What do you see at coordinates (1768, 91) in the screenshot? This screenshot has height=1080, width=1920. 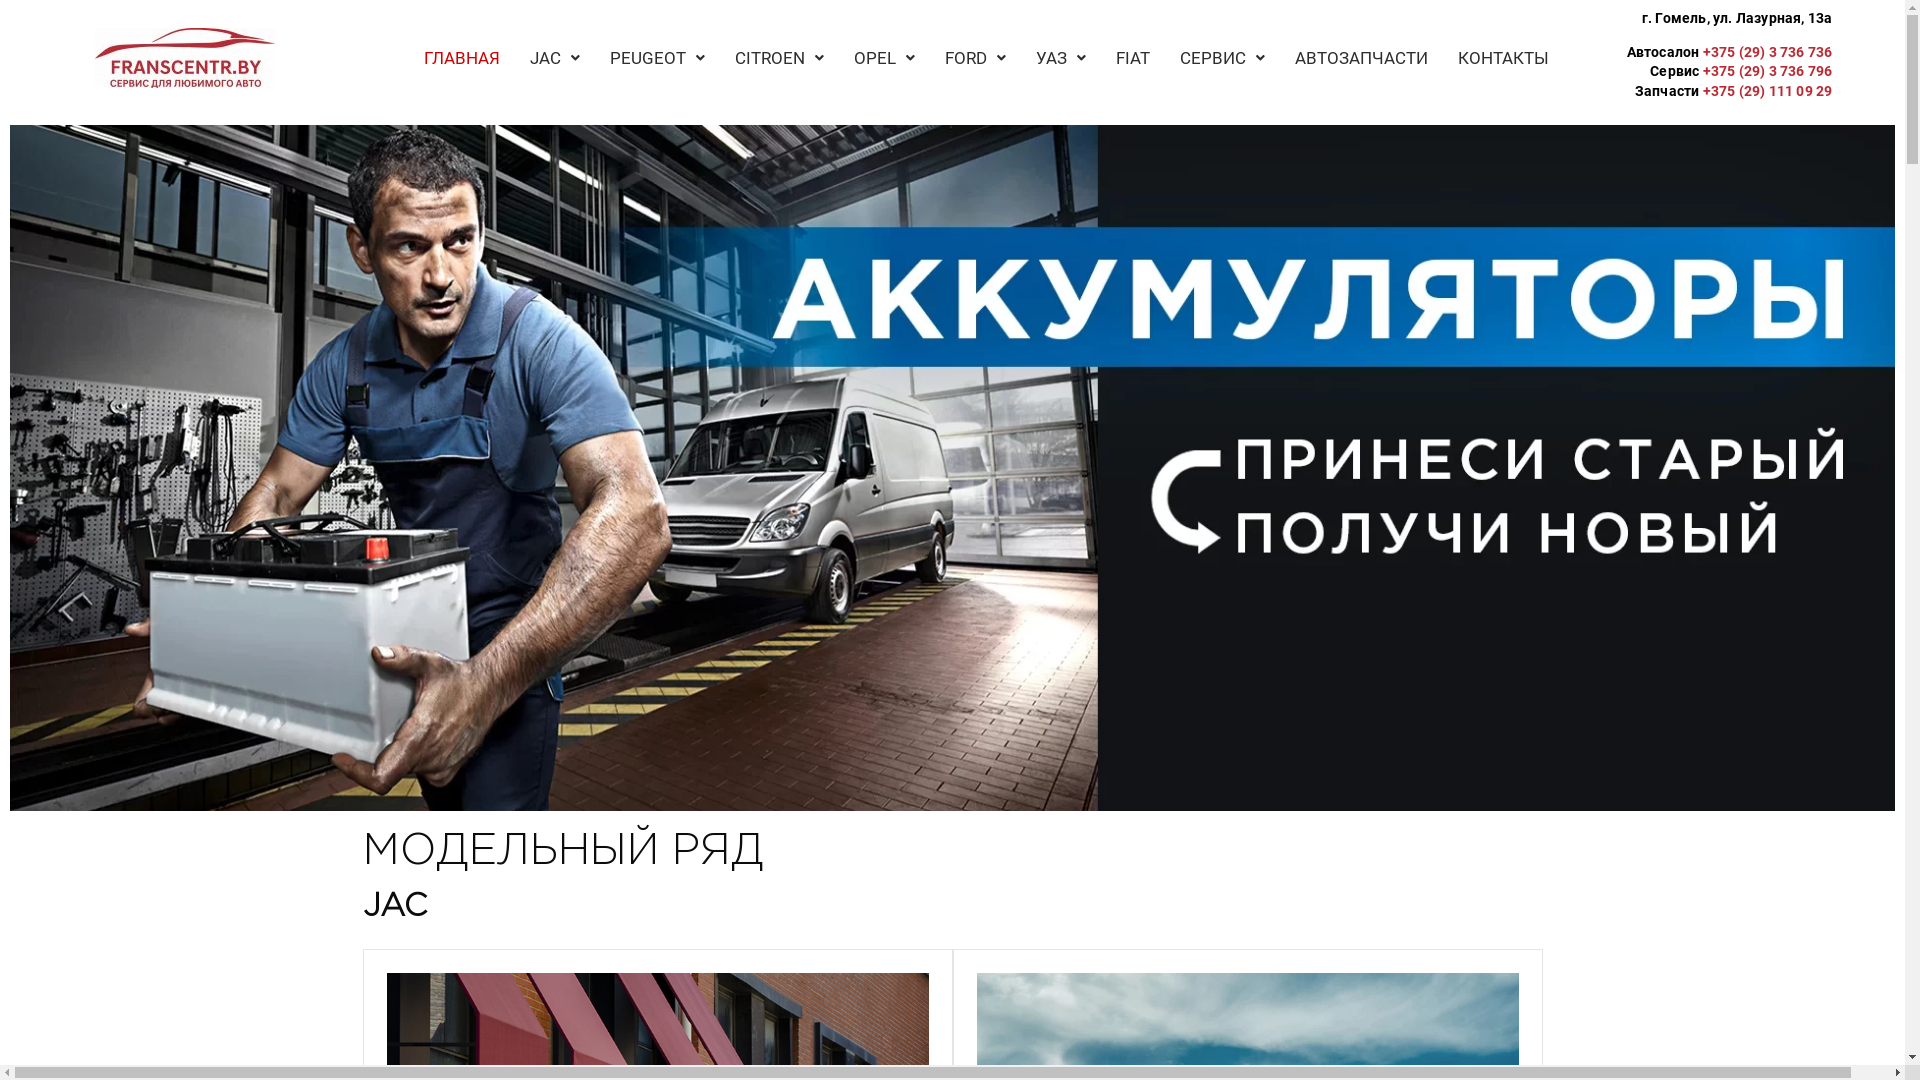 I see `+375 (29) 111 09 29` at bounding box center [1768, 91].